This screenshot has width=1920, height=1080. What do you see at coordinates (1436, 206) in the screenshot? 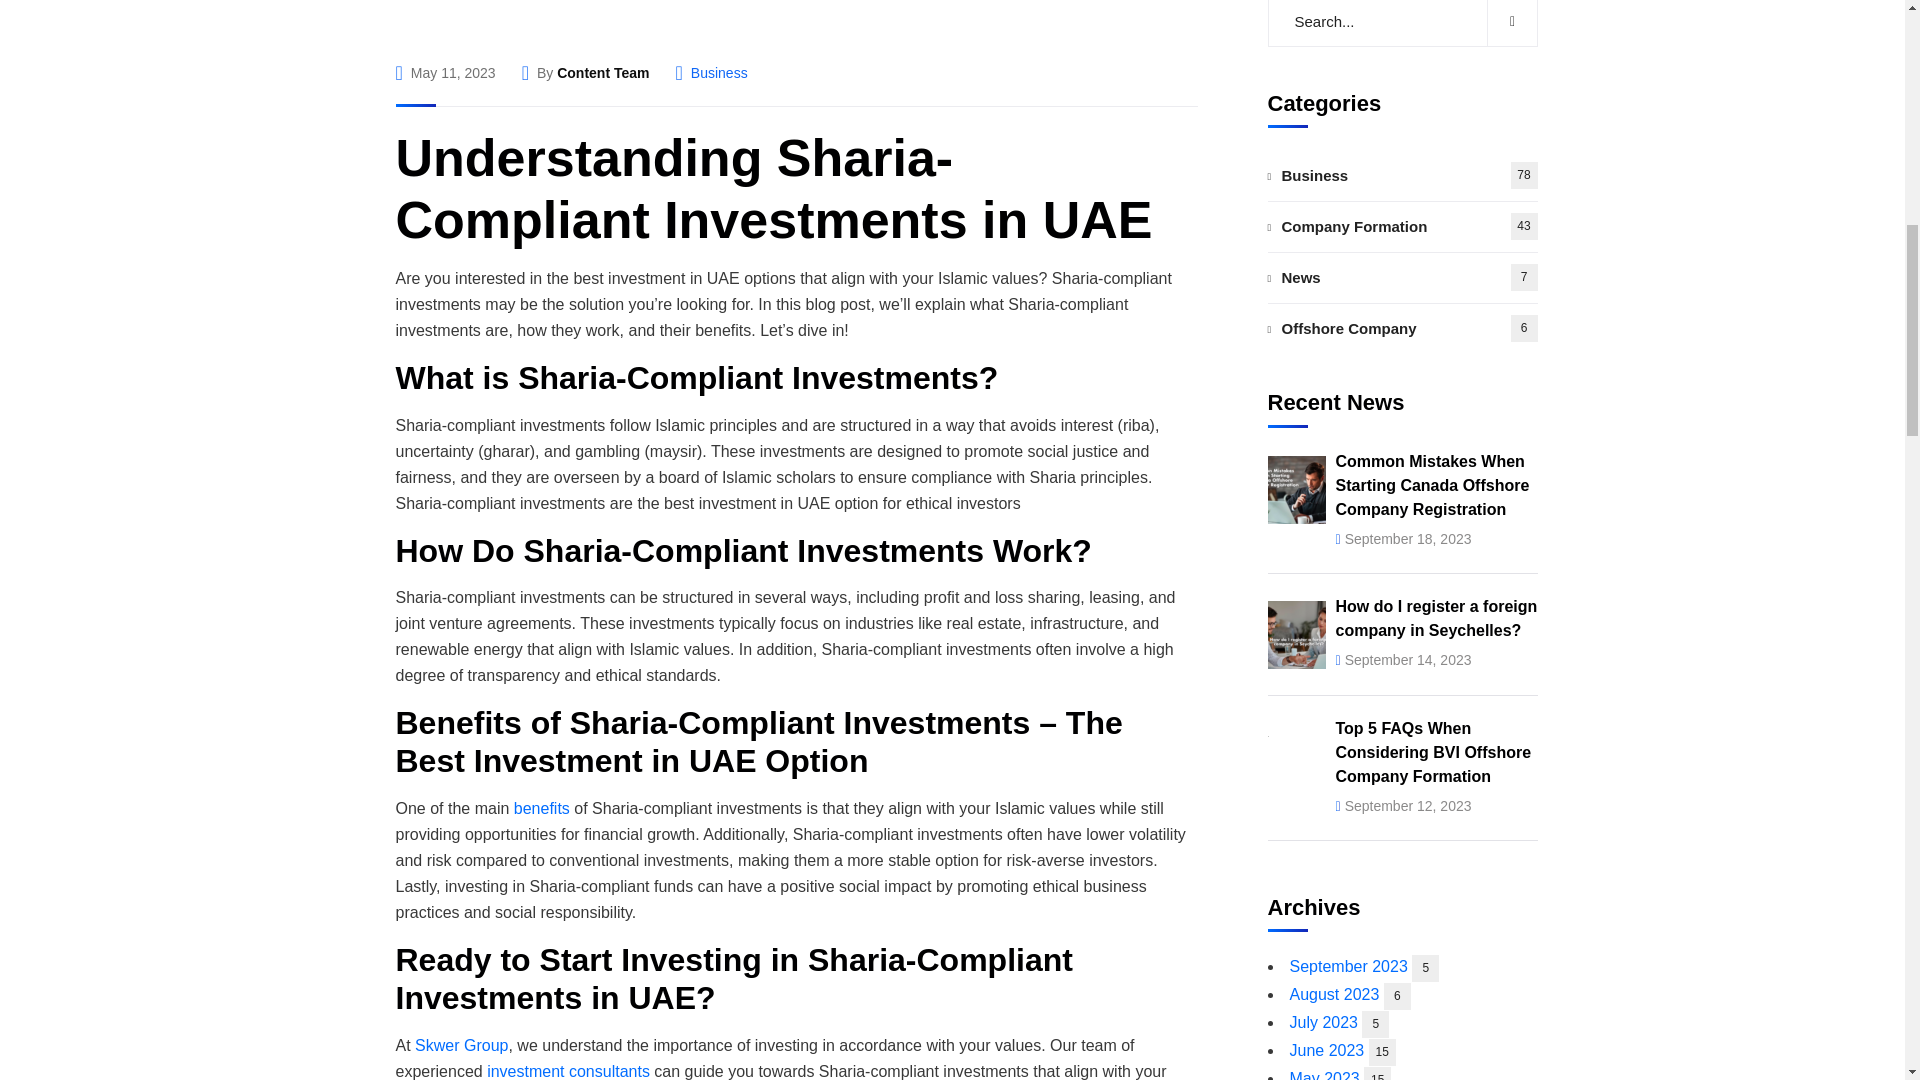
I see `How do I register a foreign company in Seychelles?` at bounding box center [1436, 206].